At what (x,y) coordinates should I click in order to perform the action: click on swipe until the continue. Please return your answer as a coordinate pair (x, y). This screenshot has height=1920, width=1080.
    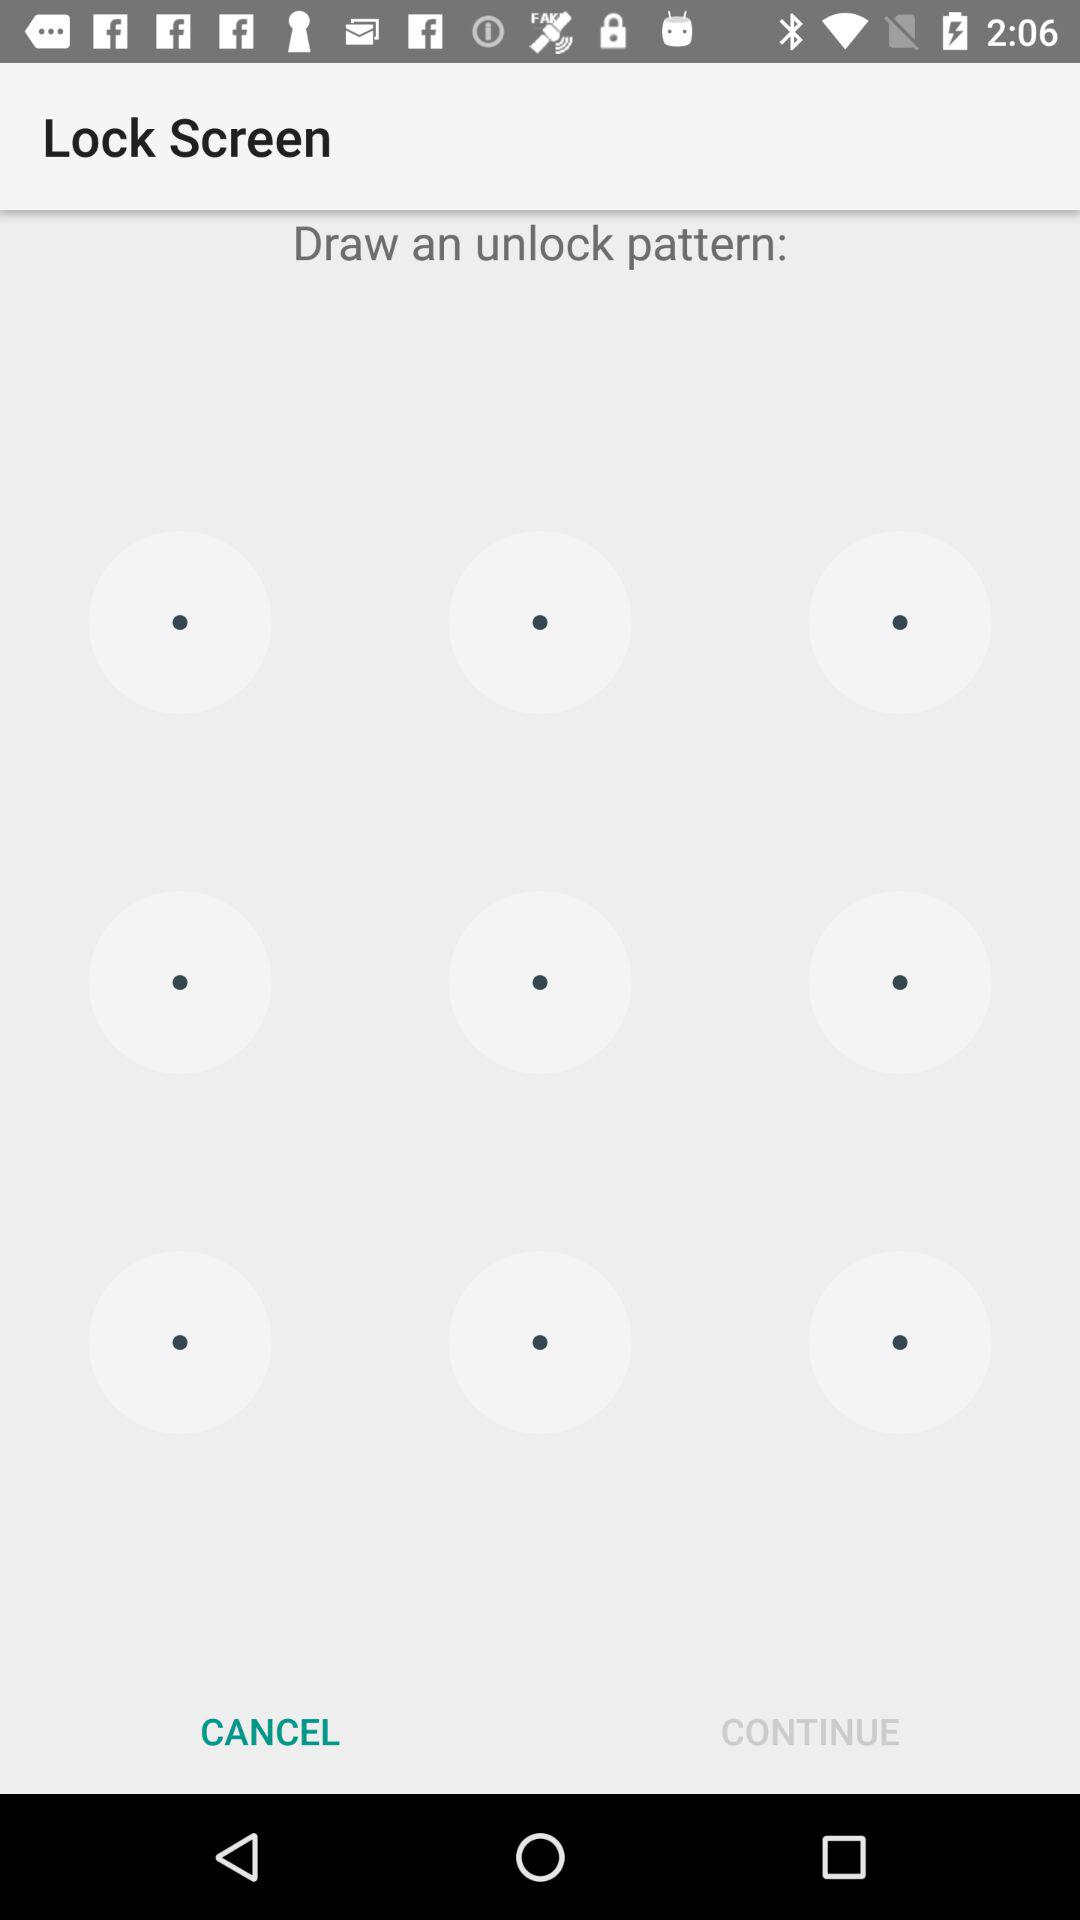
    Looking at the image, I should click on (810, 1730).